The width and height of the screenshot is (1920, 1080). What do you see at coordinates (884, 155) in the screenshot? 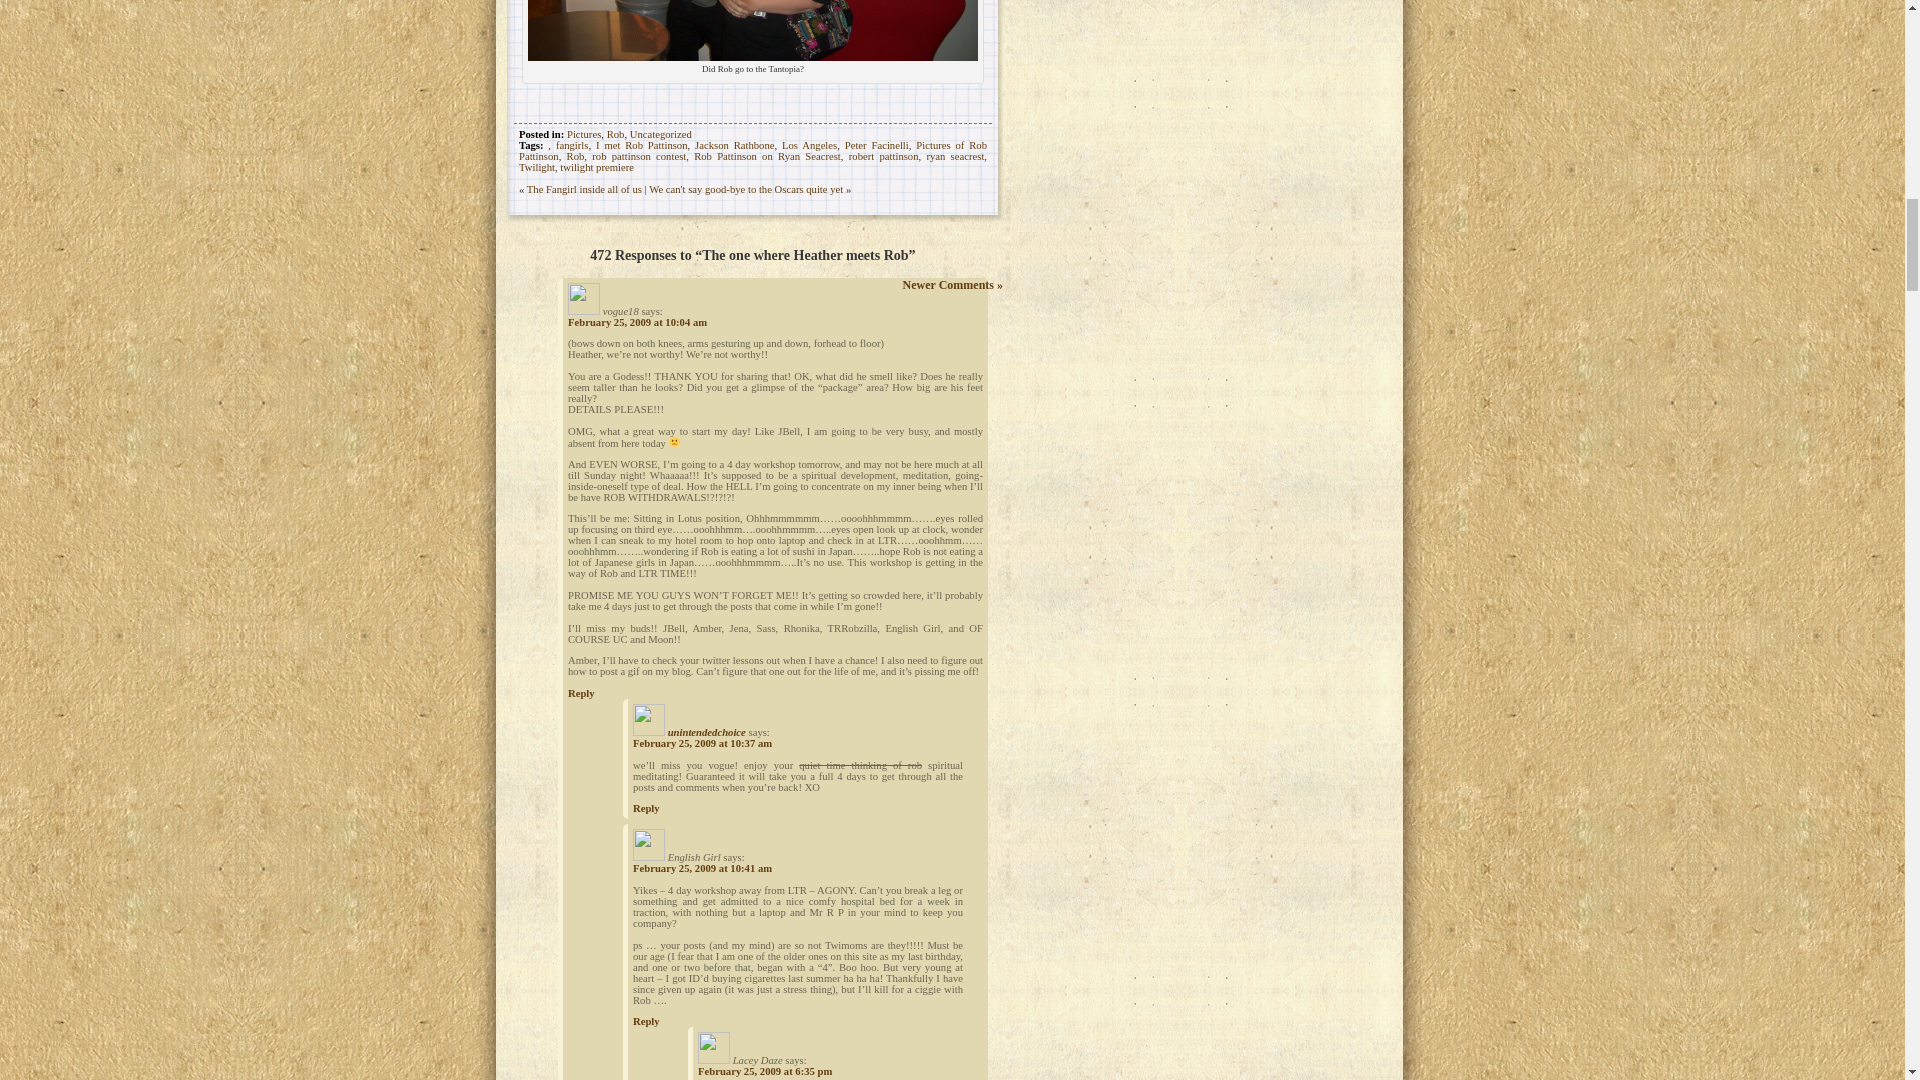
I see `robert pattinson` at bounding box center [884, 155].